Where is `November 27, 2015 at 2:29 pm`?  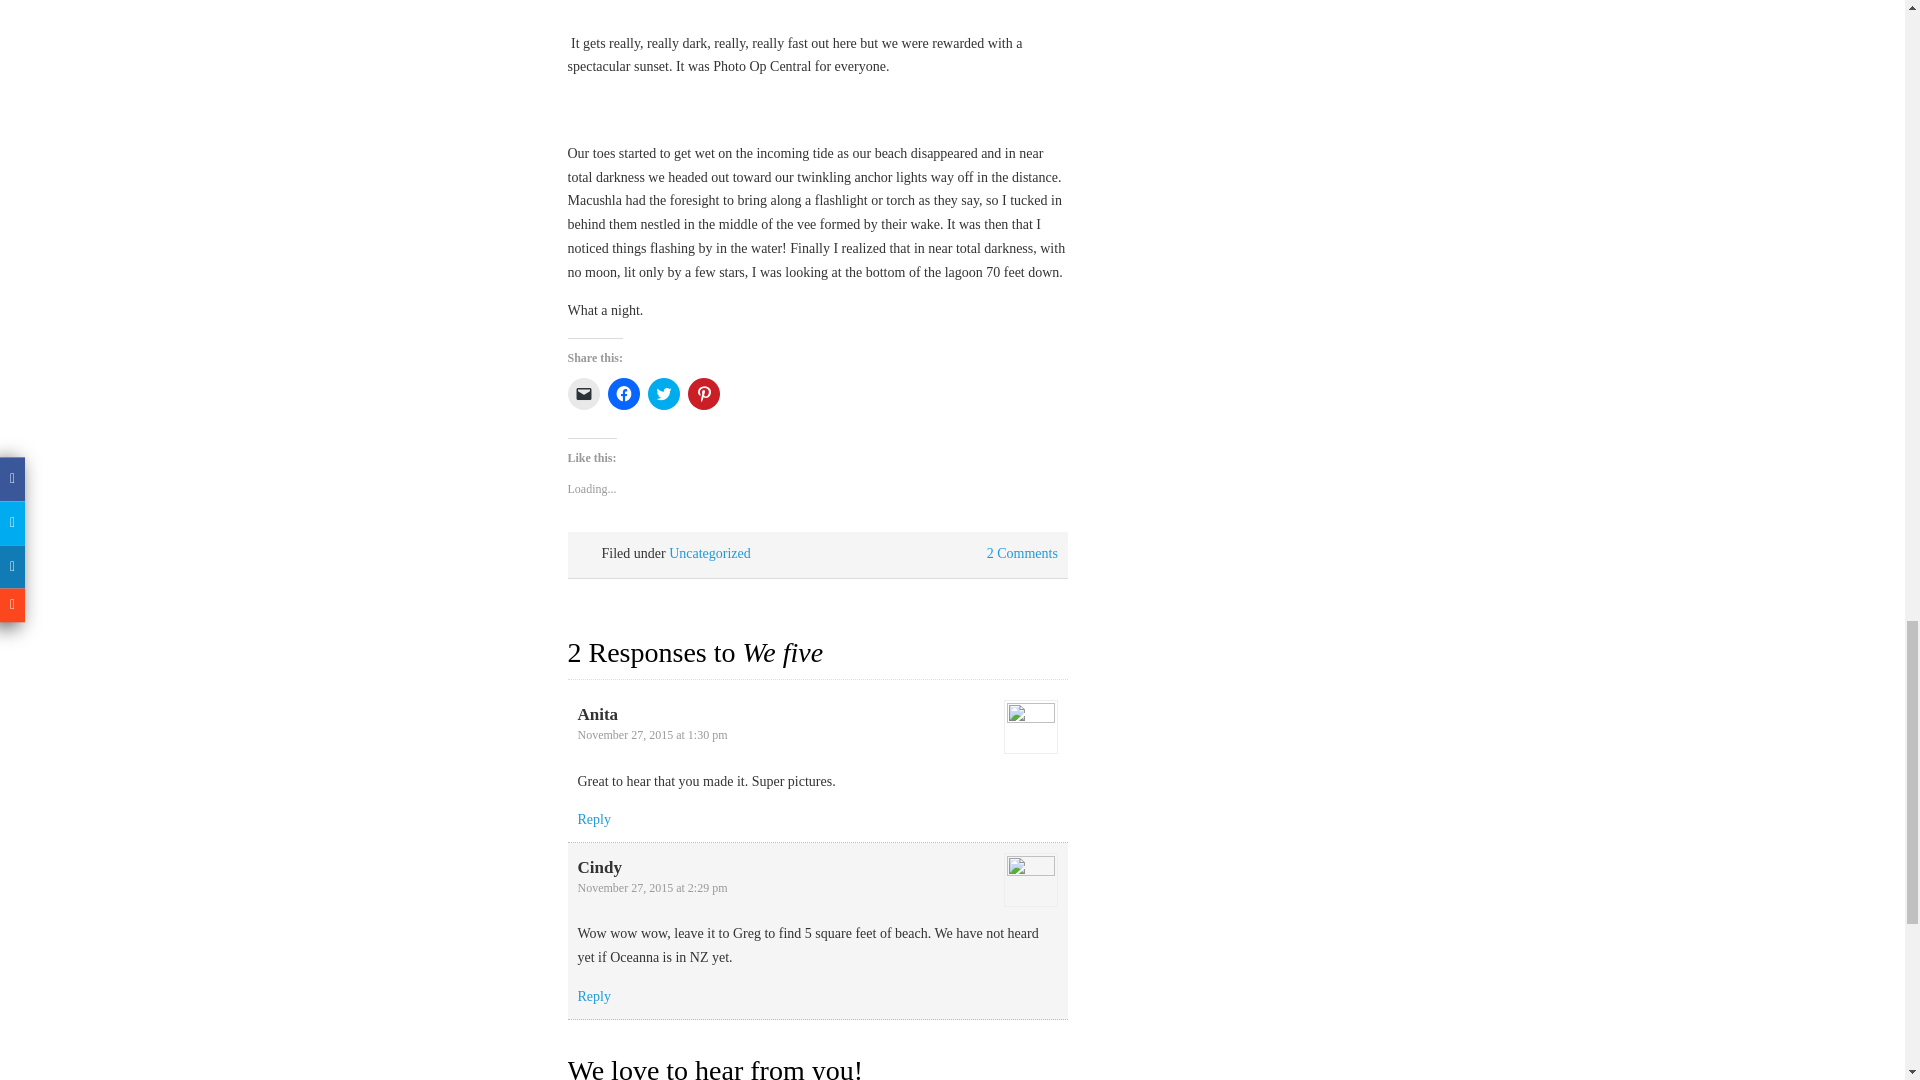 November 27, 2015 at 2:29 pm is located at coordinates (652, 888).